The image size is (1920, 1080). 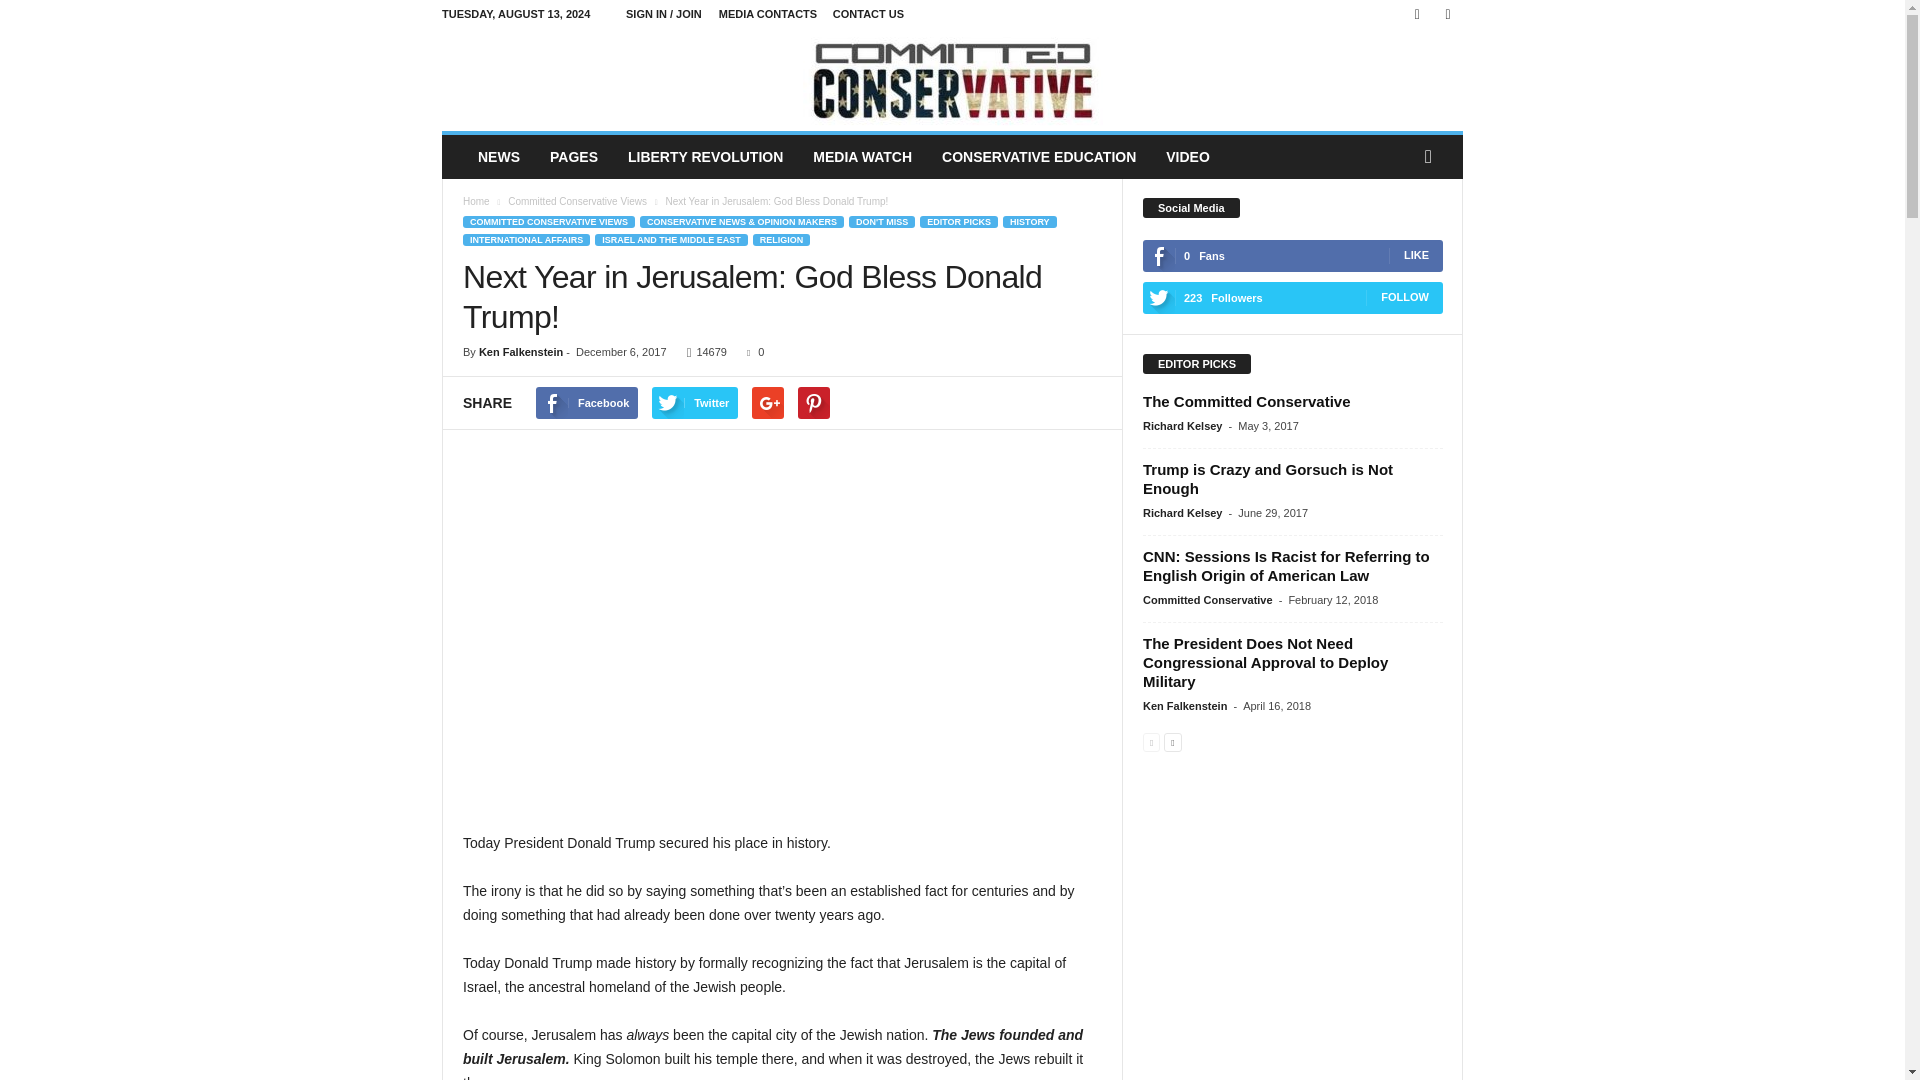 I want to click on NEWS, so click(x=498, y=157).